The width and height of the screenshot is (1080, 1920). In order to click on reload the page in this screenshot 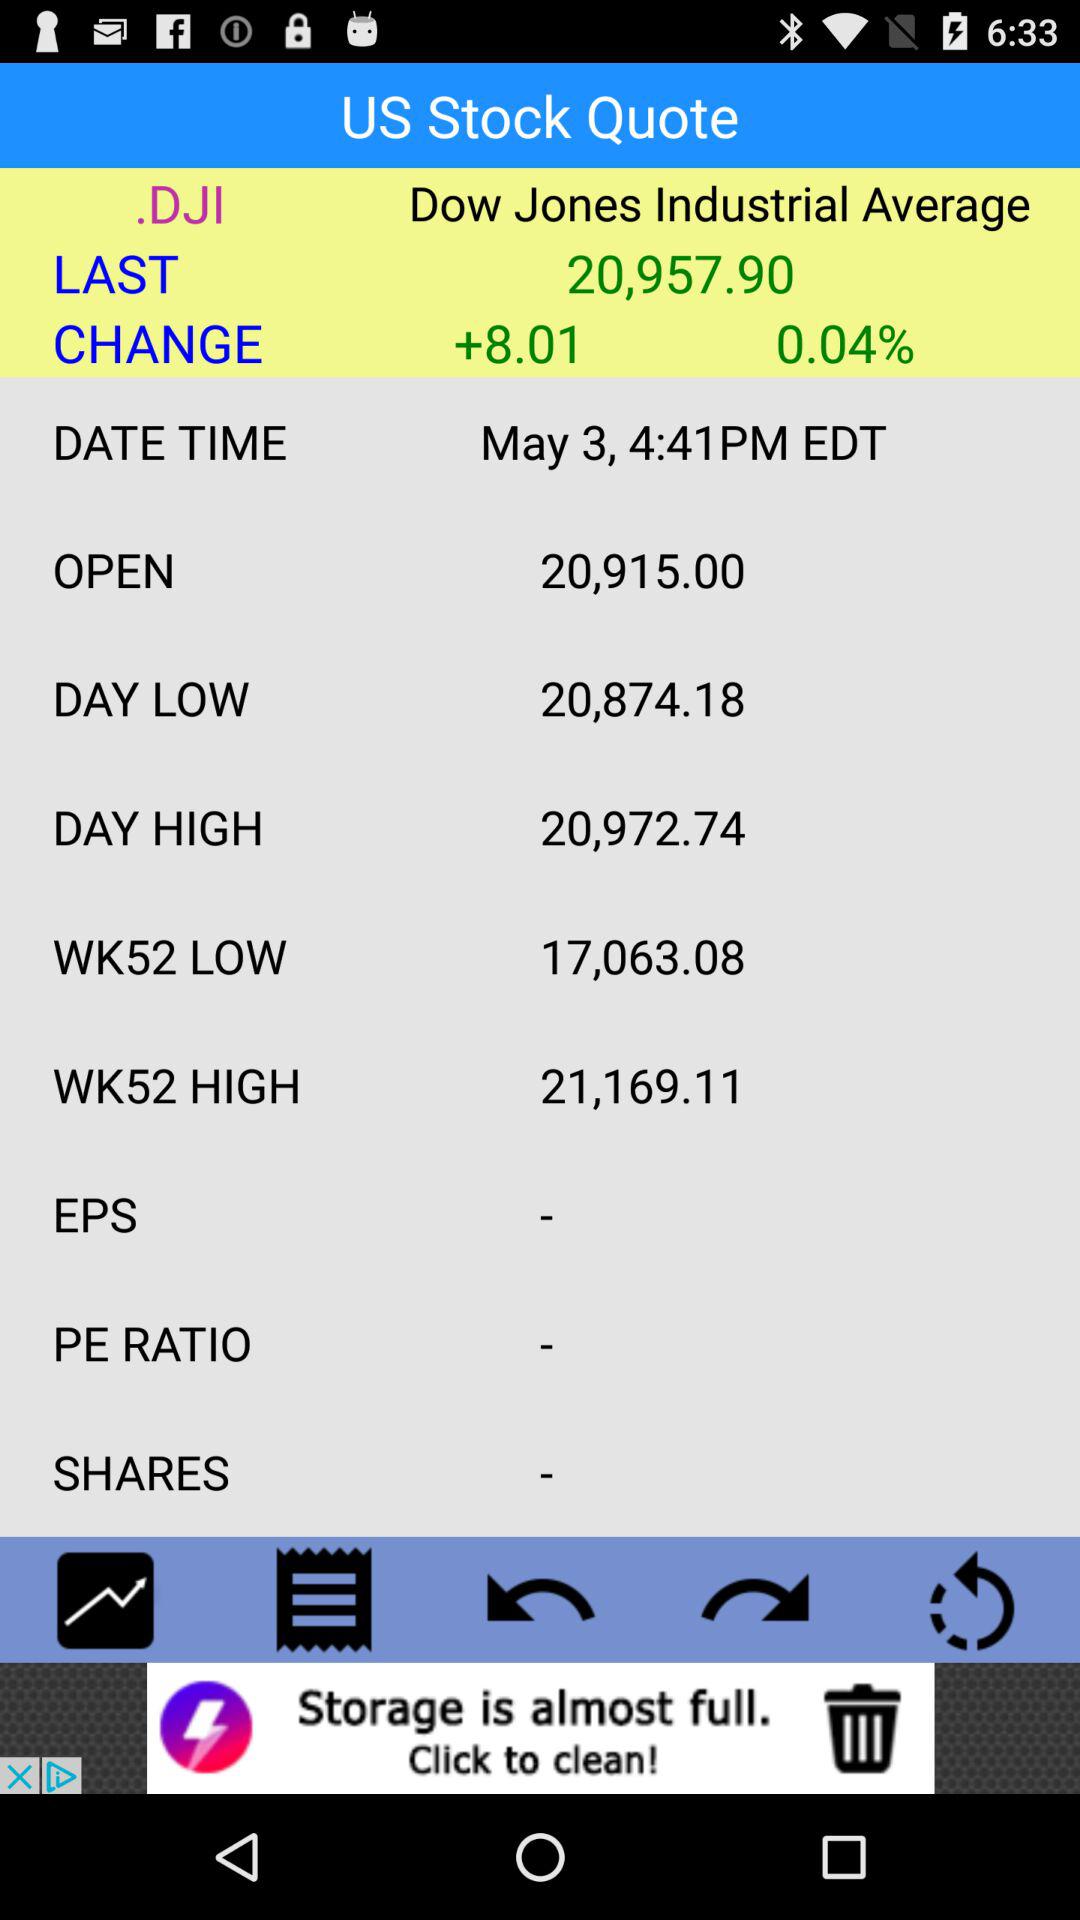, I will do `click(972, 1599)`.